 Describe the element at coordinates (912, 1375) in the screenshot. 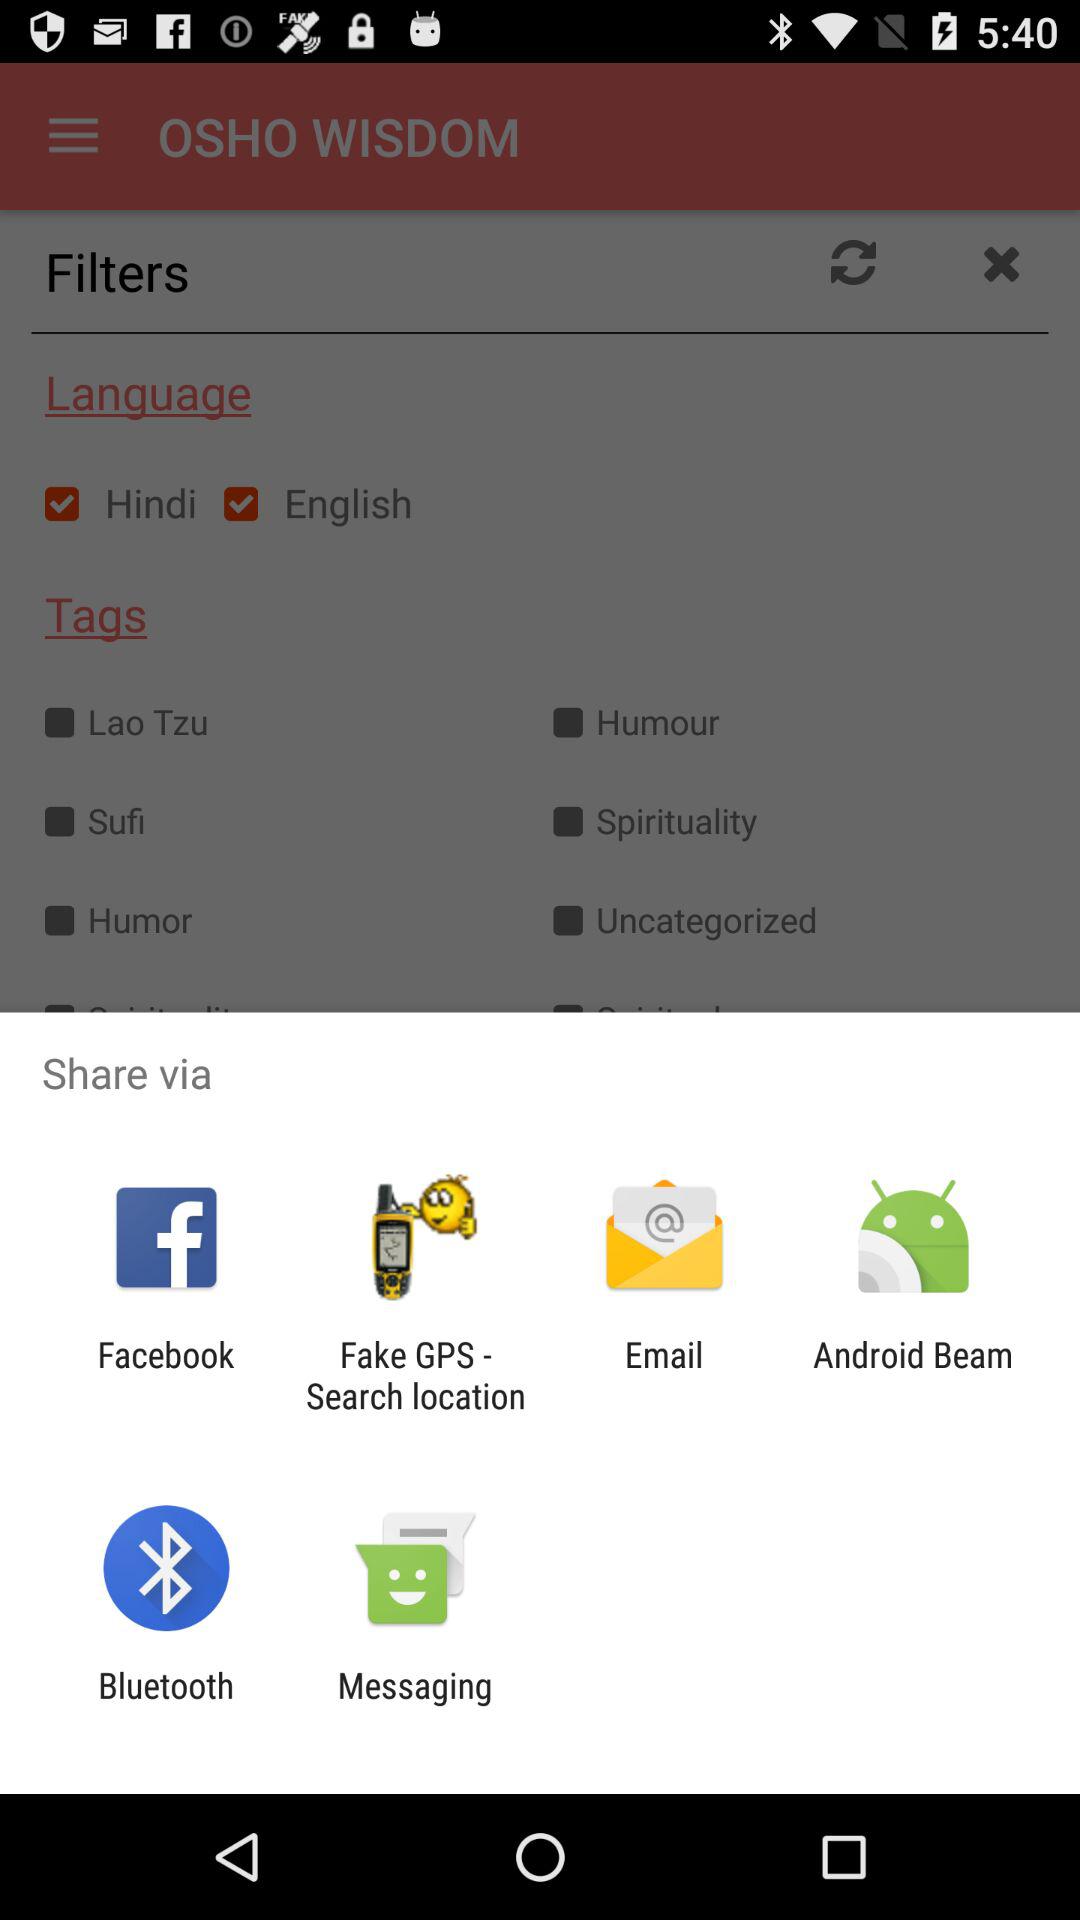

I see `turn off the android beam` at that location.